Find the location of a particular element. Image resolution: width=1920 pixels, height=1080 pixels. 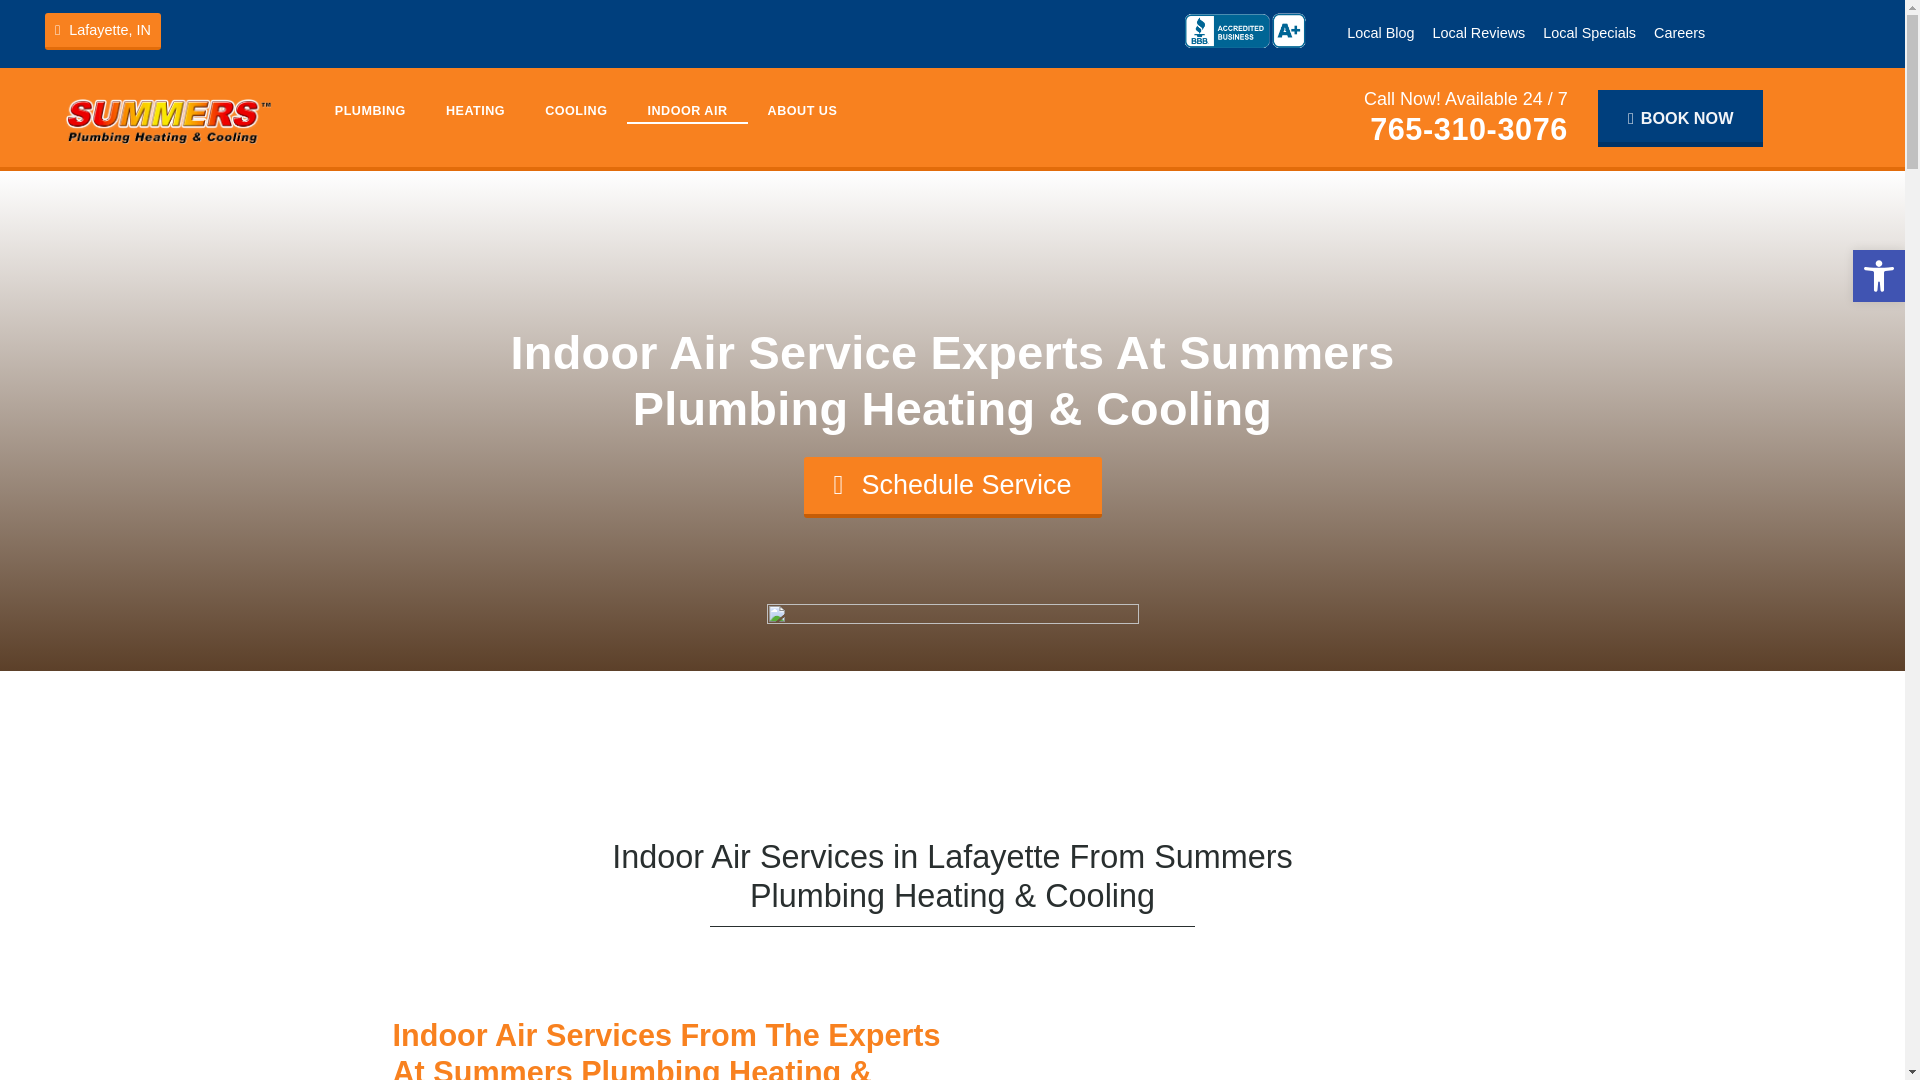

Local Blog is located at coordinates (1380, 32).